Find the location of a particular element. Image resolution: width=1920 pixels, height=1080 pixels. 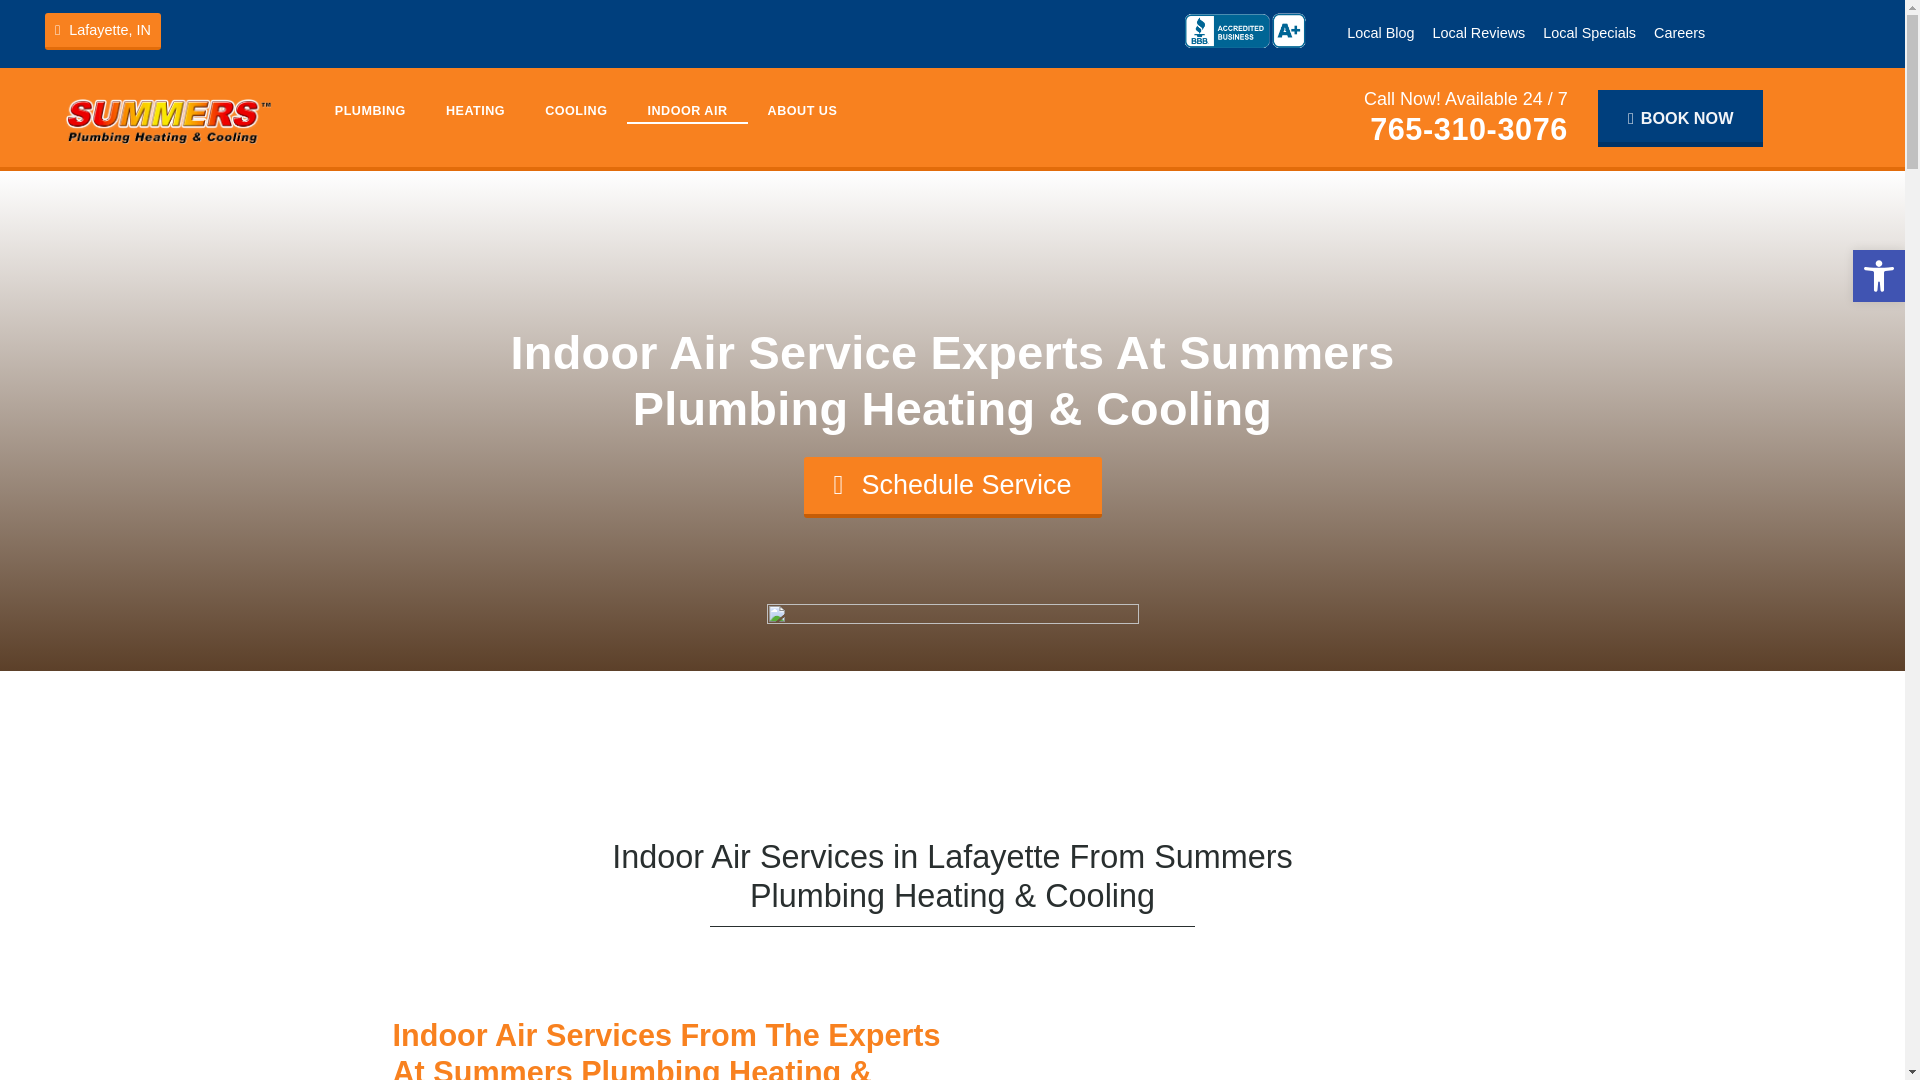

Local Blog is located at coordinates (1380, 32).